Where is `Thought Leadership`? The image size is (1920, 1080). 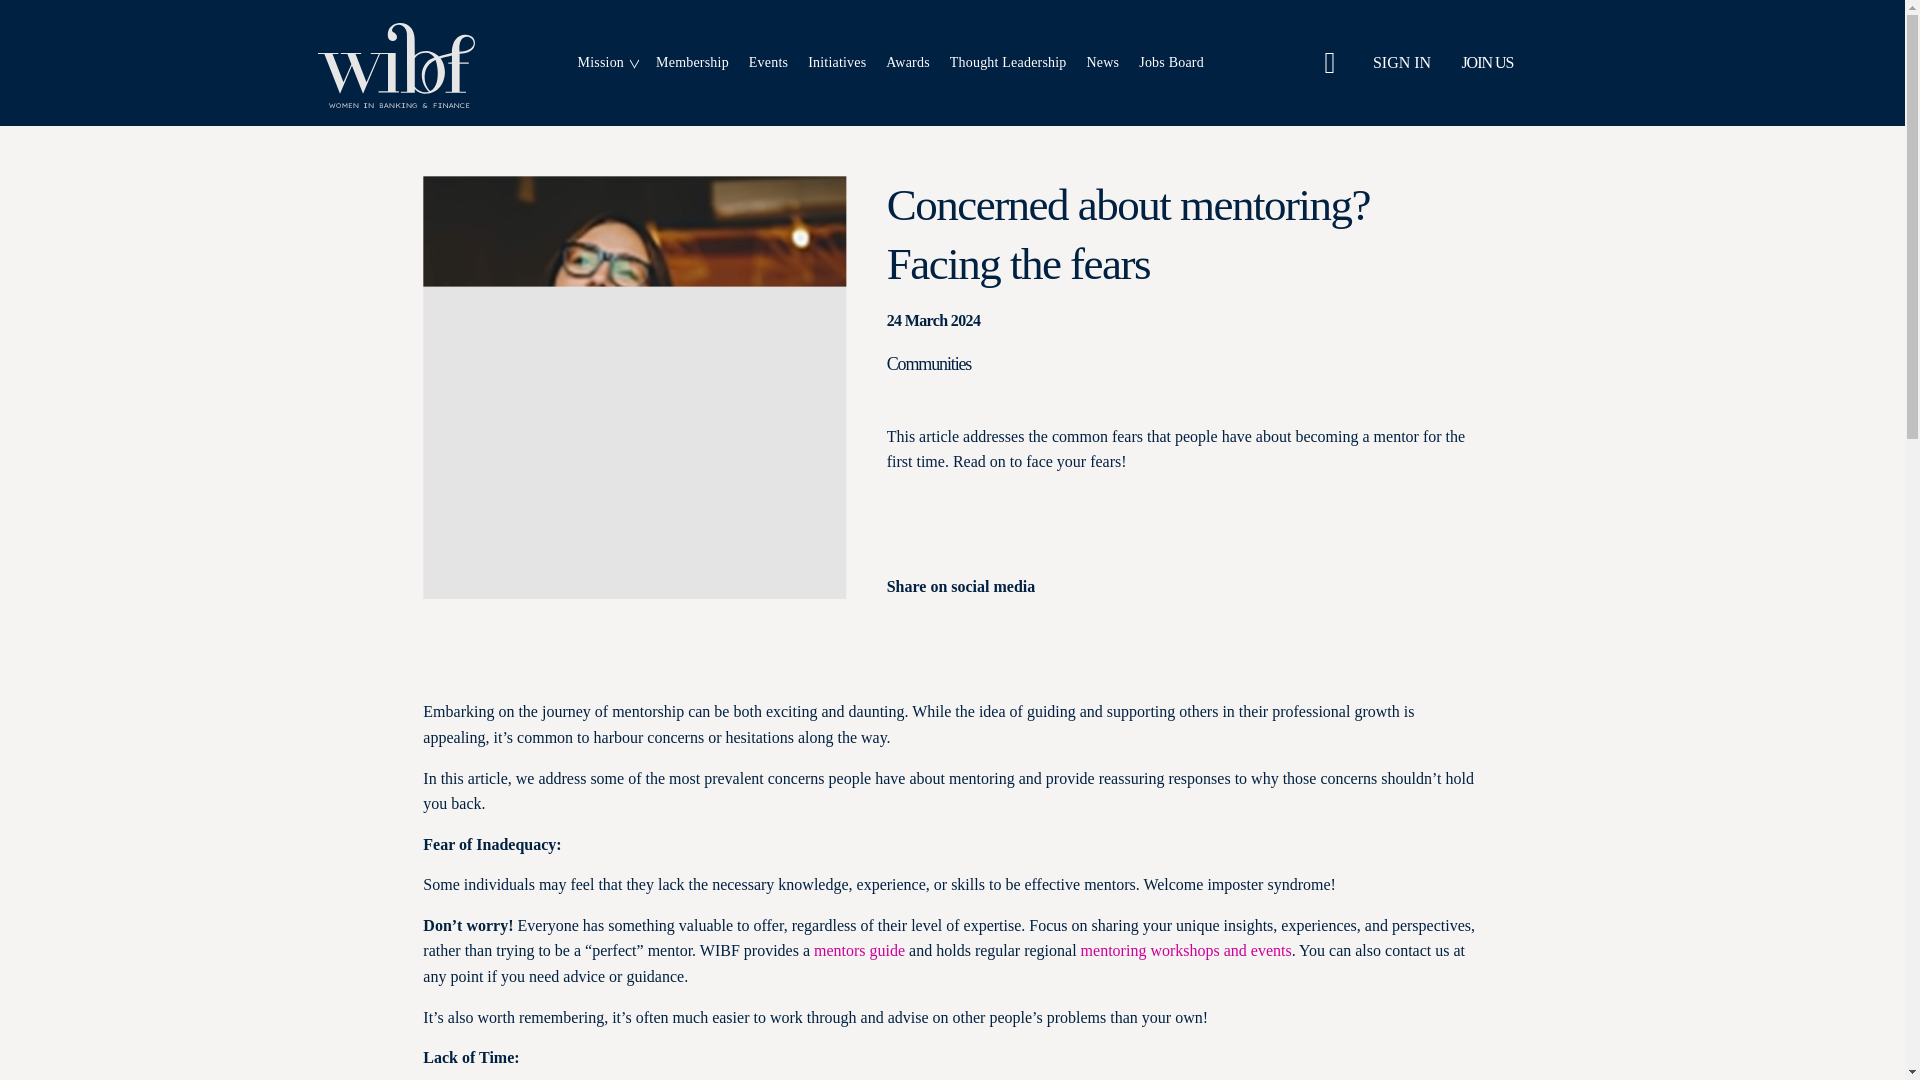 Thought Leadership is located at coordinates (1008, 62).